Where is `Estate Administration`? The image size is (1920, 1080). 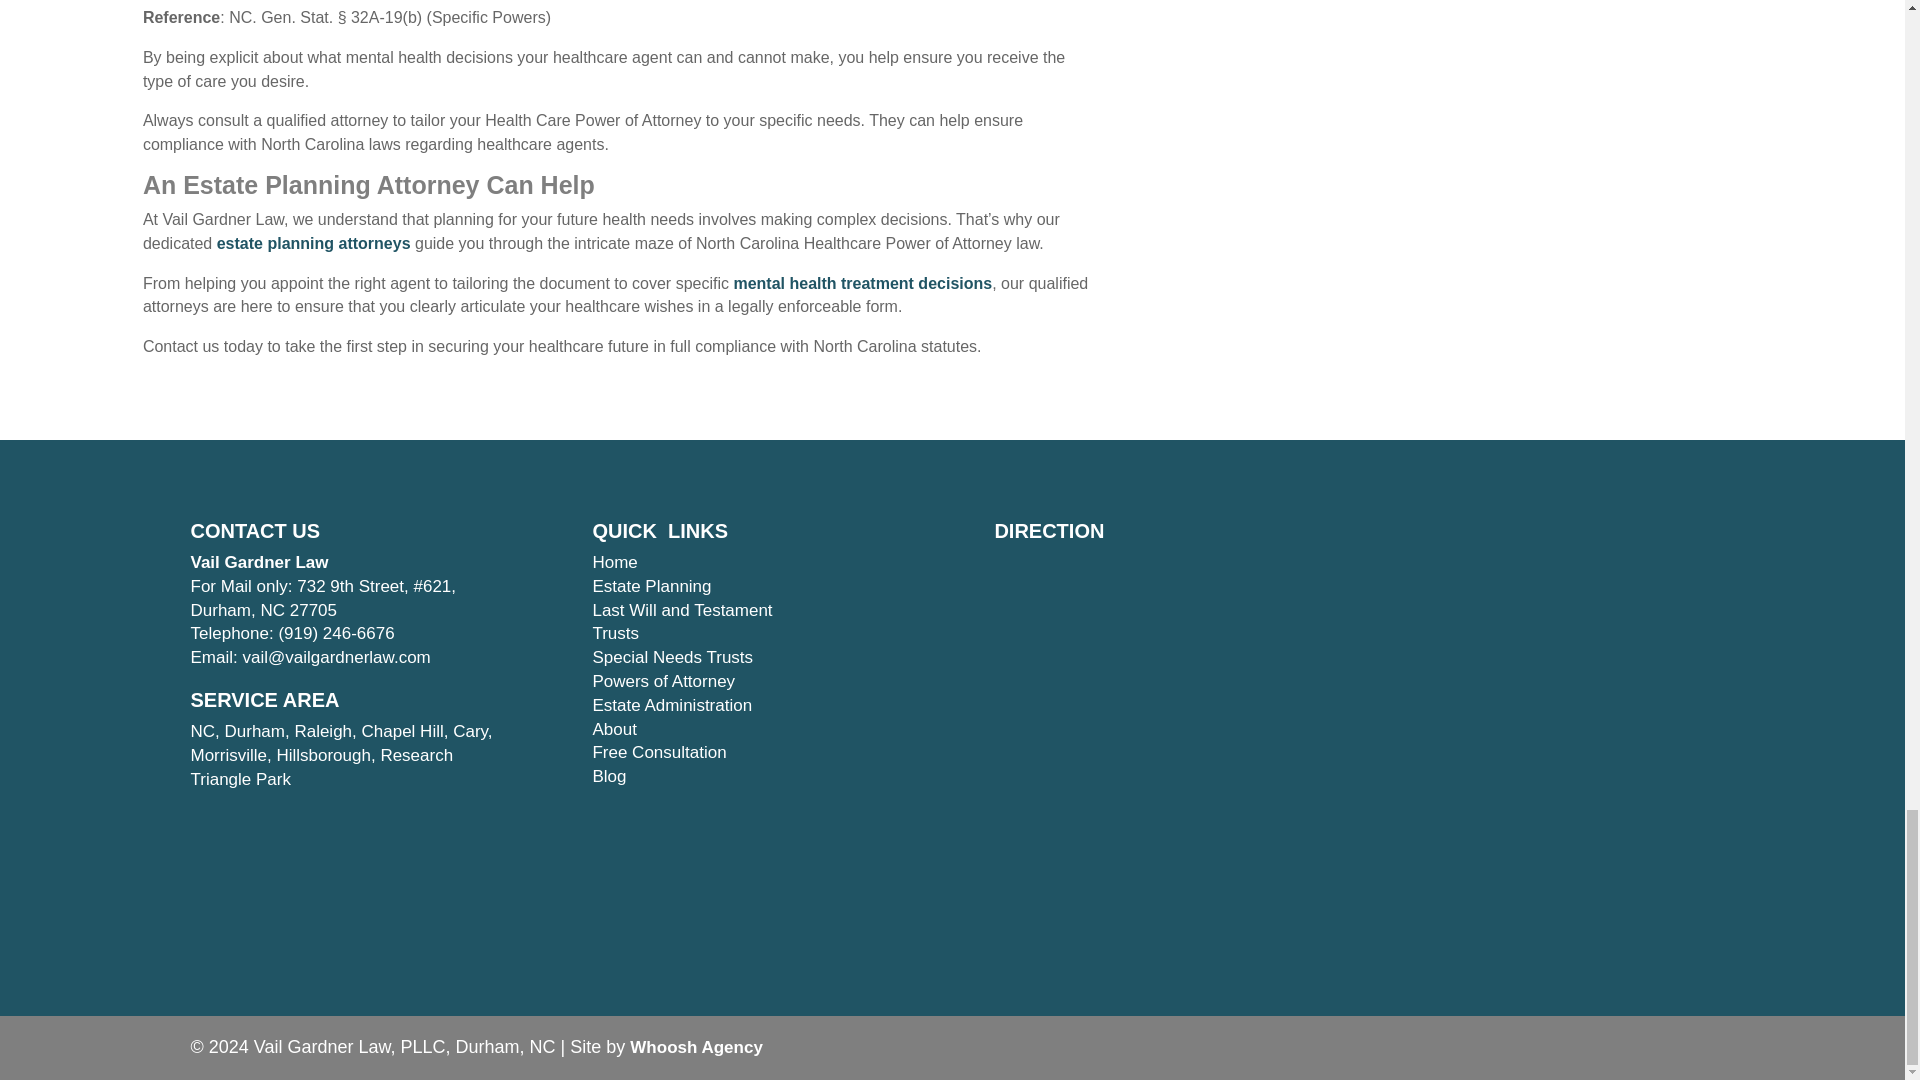 Estate Administration is located at coordinates (672, 704).